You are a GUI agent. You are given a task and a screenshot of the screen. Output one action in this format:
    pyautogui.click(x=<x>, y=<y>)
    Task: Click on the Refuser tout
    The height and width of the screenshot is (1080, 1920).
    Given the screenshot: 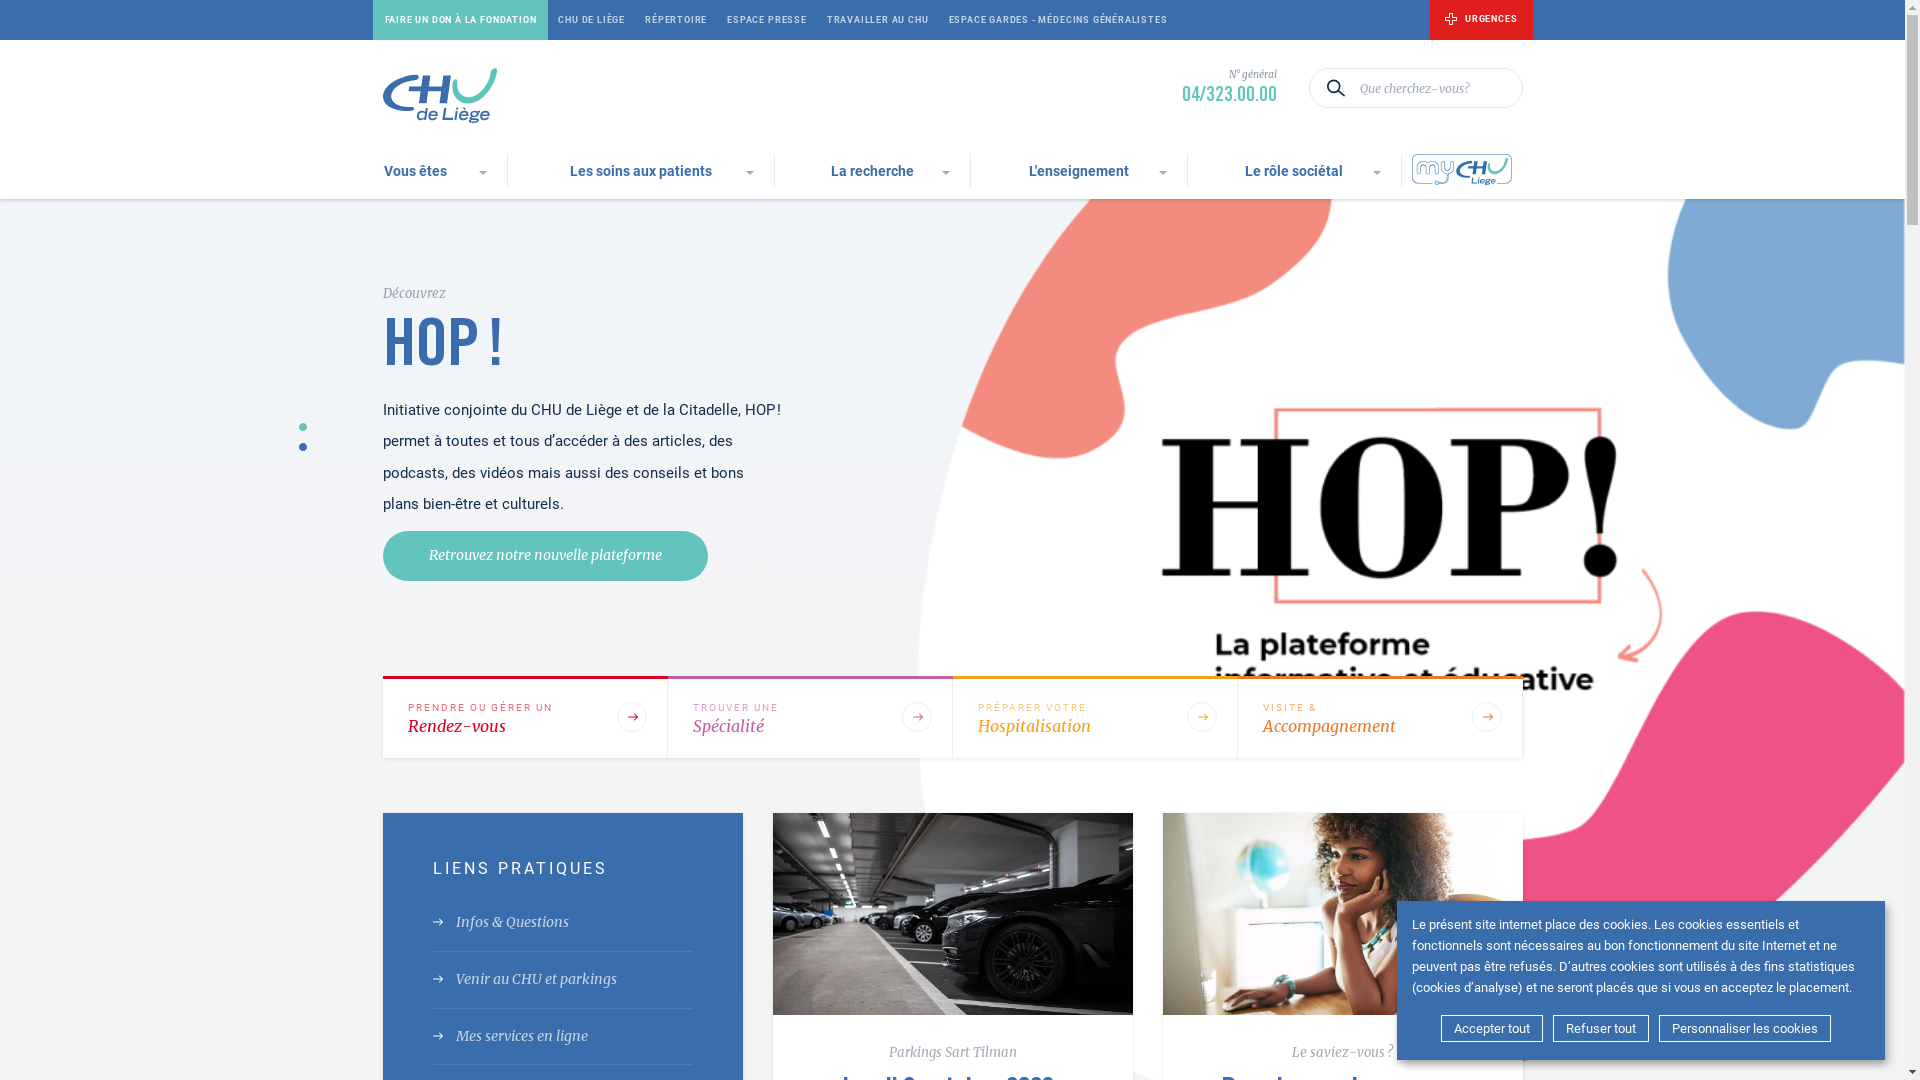 What is the action you would take?
    pyautogui.click(x=1601, y=1028)
    